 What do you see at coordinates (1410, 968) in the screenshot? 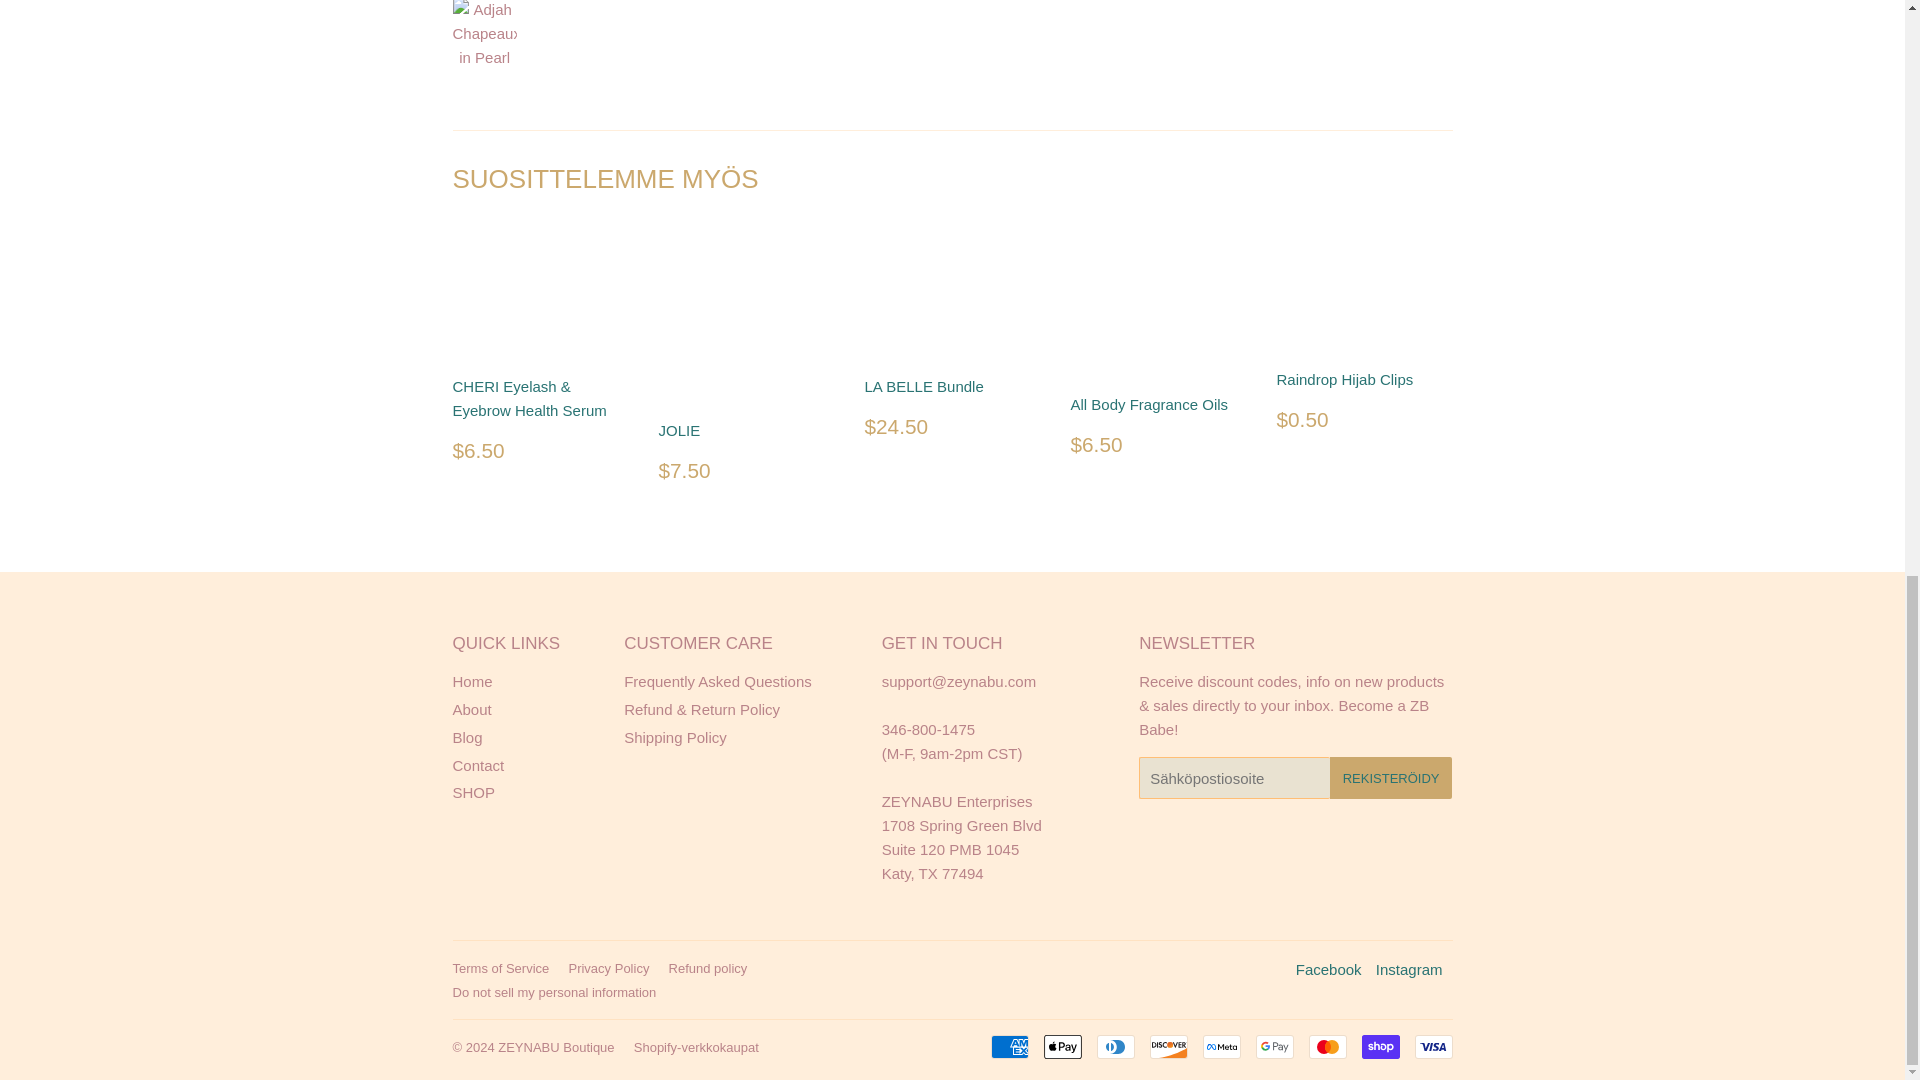
I see `ZEYNABU Boutique laitteella Instagram` at bounding box center [1410, 968].